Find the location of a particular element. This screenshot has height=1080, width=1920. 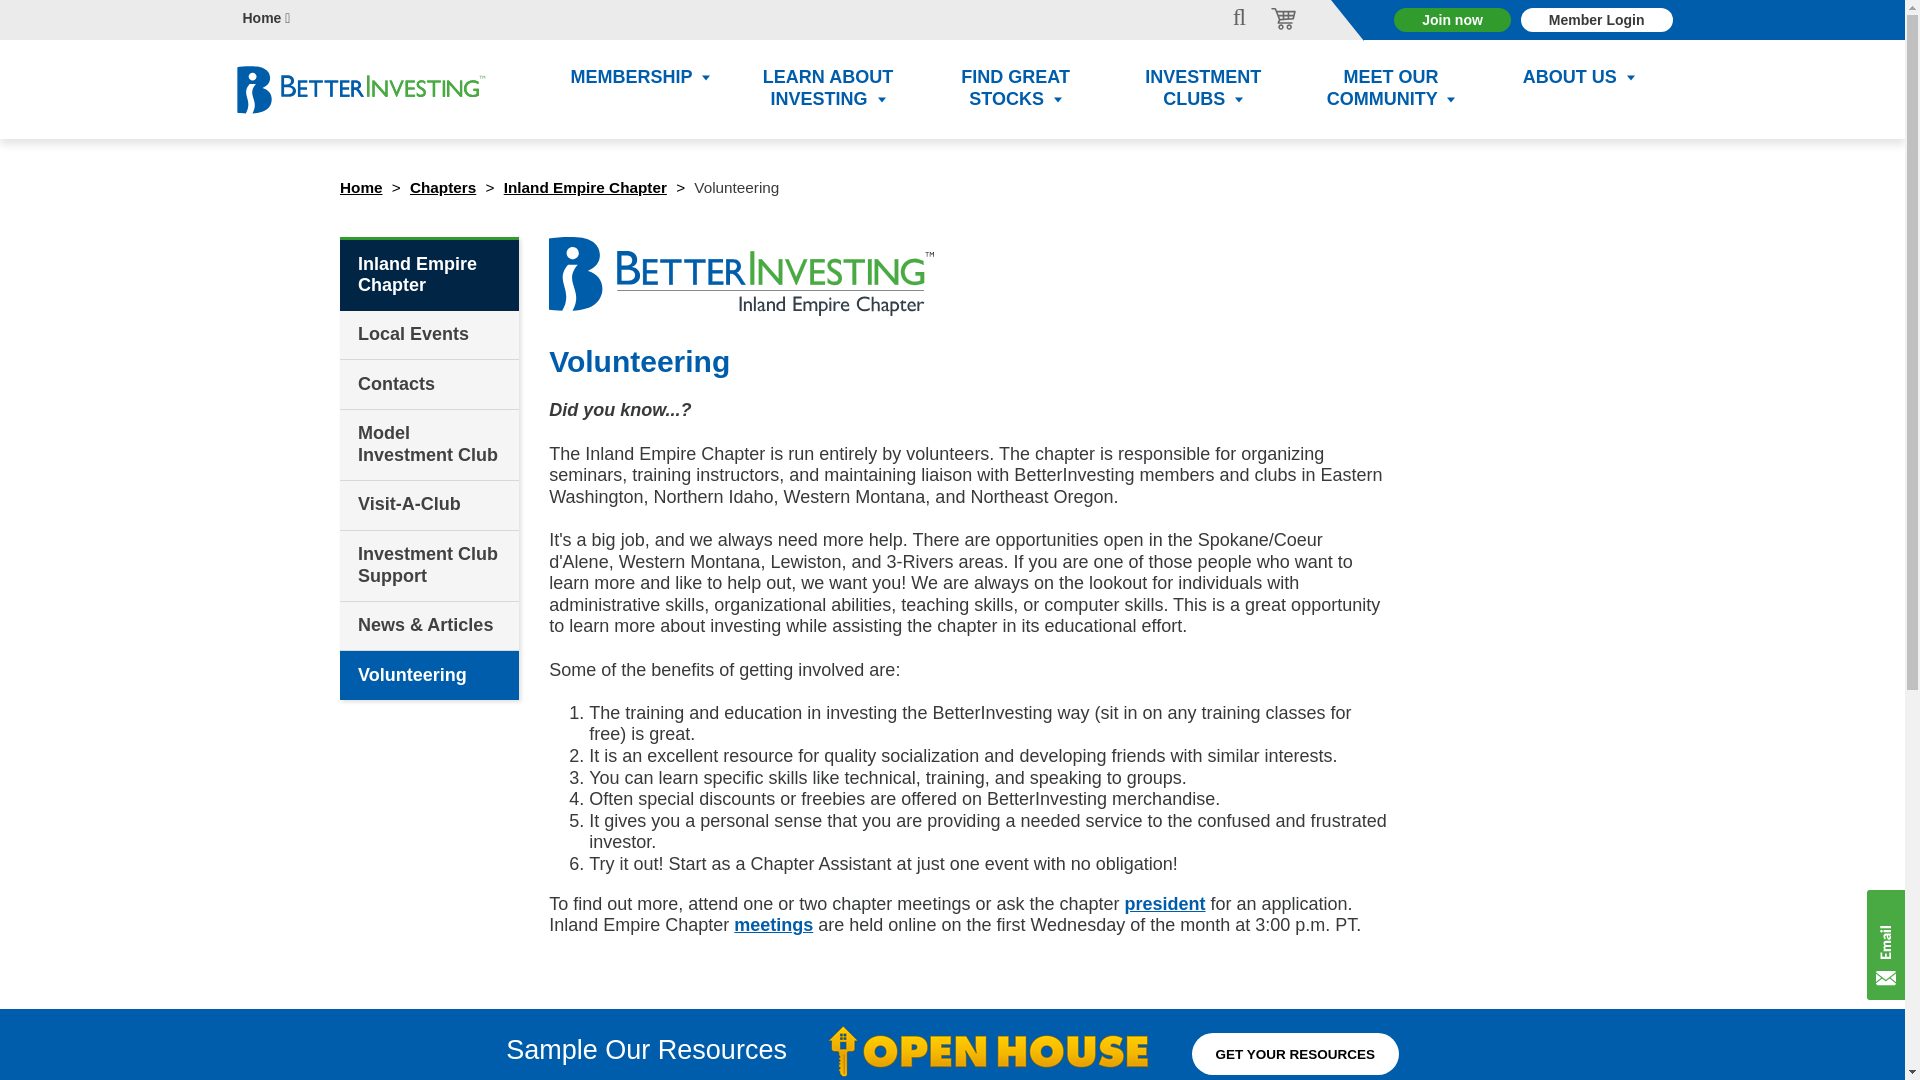

Shopping Cart is located at coordinates (1281, 17).